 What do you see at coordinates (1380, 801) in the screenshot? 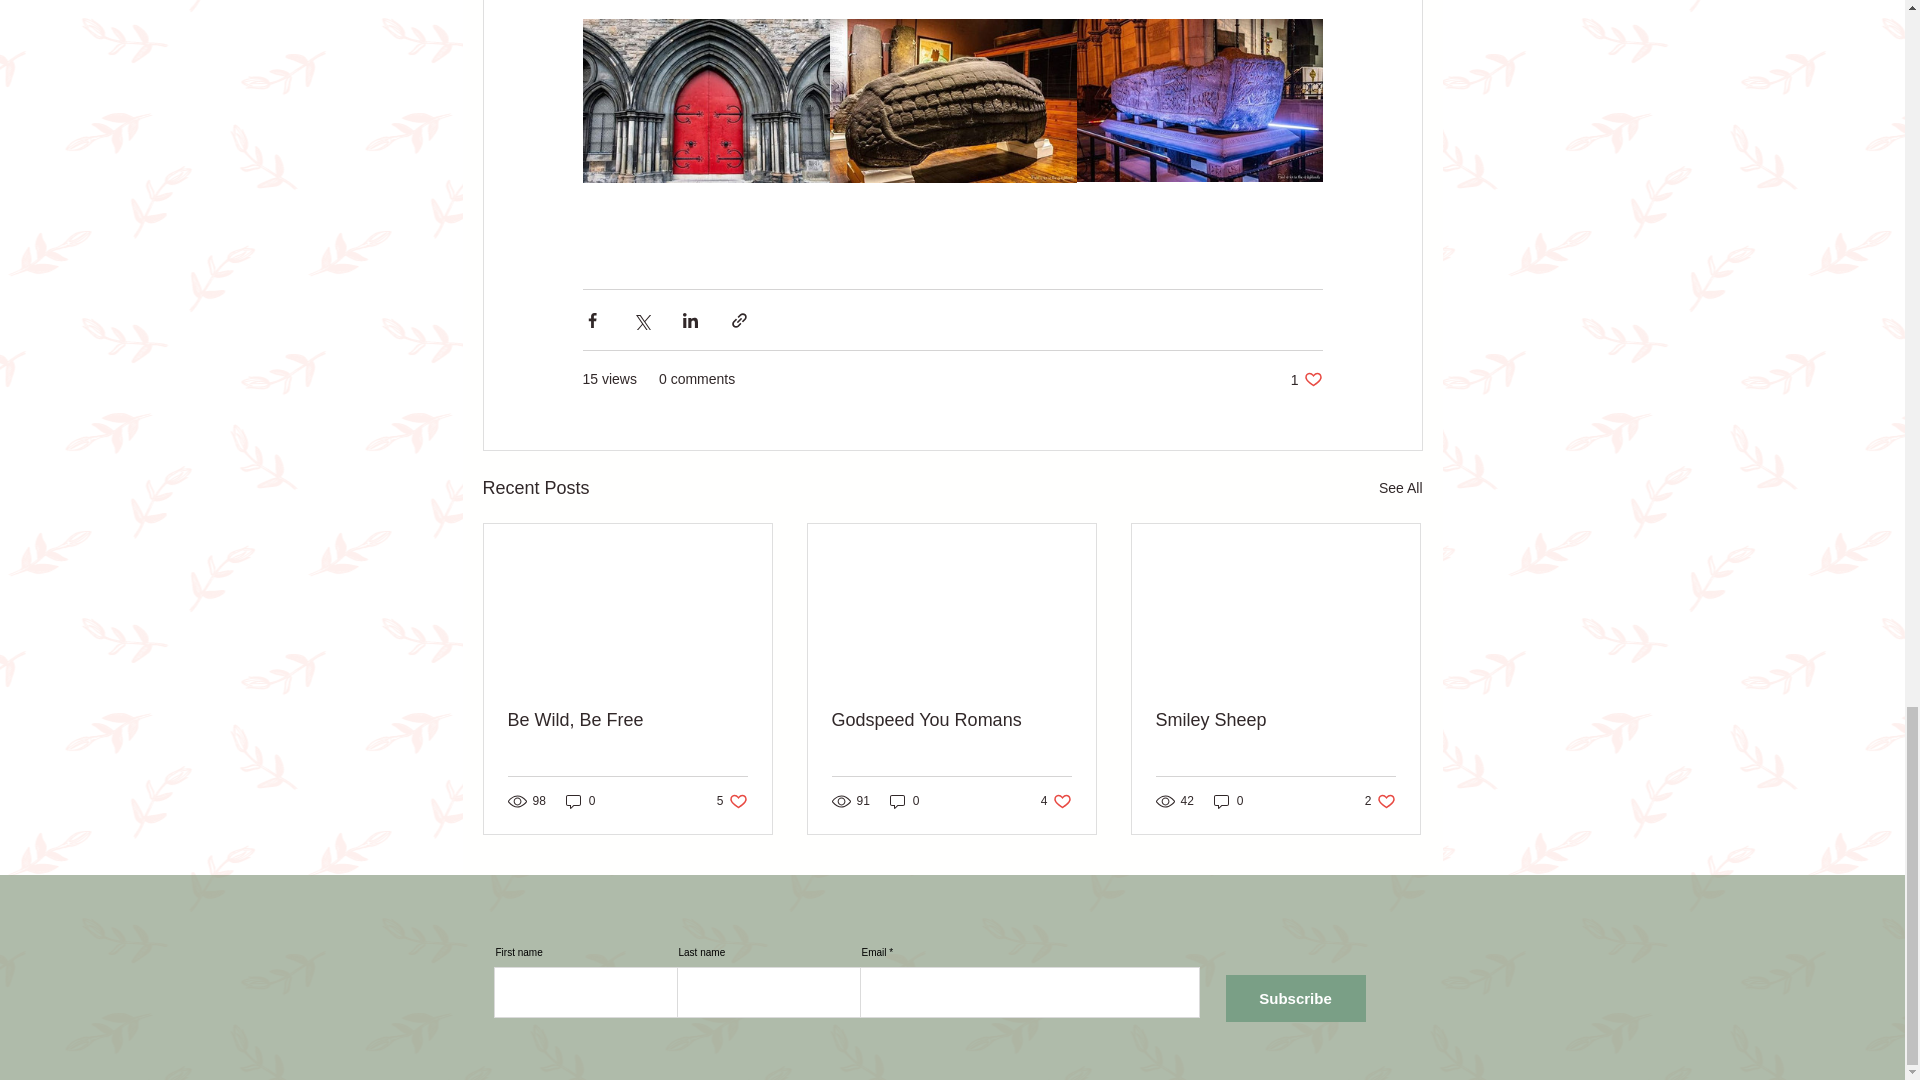
I see `0` at bounding box center [1380, 801].